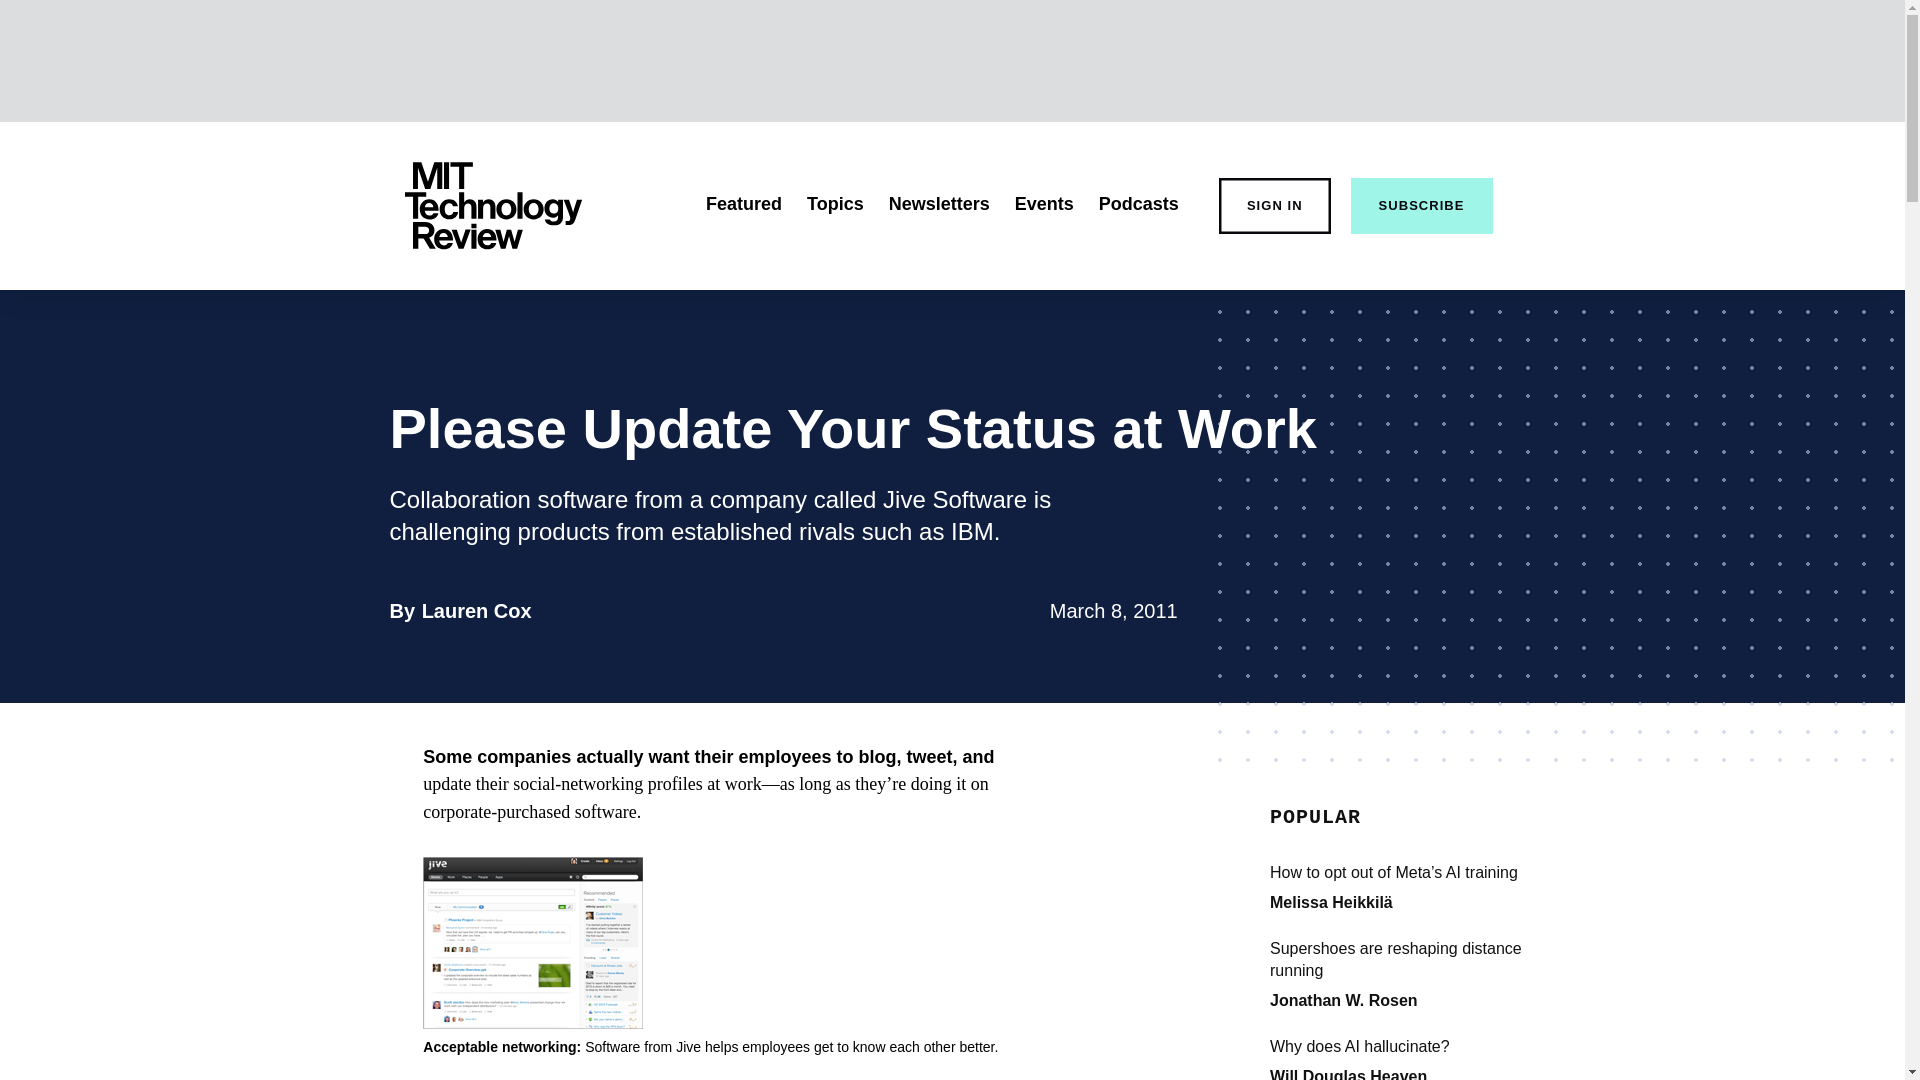  Describe the element at coordinates (1344, 1000) in the screenshot. I see `Jonathan W. Rosen` at that location.